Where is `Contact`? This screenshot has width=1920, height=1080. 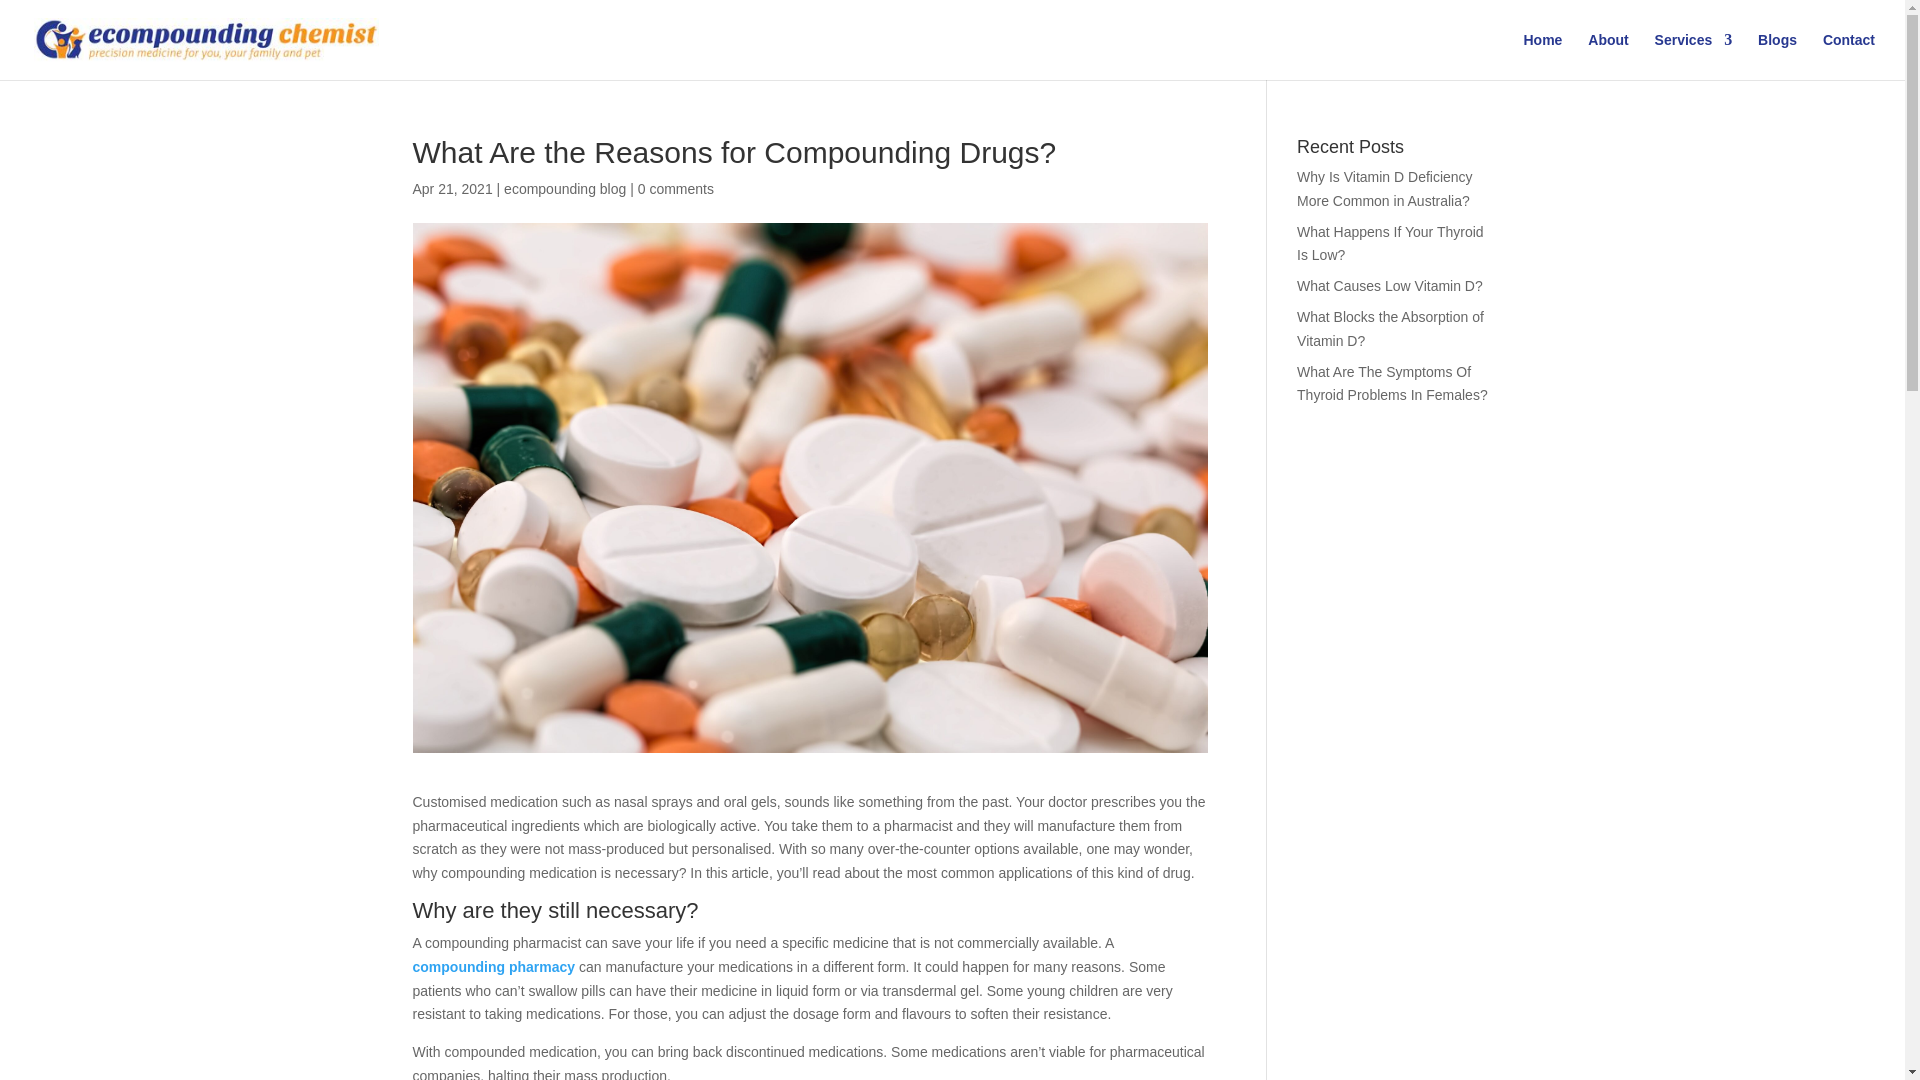
Contact is located at coordinates (1848, 56).